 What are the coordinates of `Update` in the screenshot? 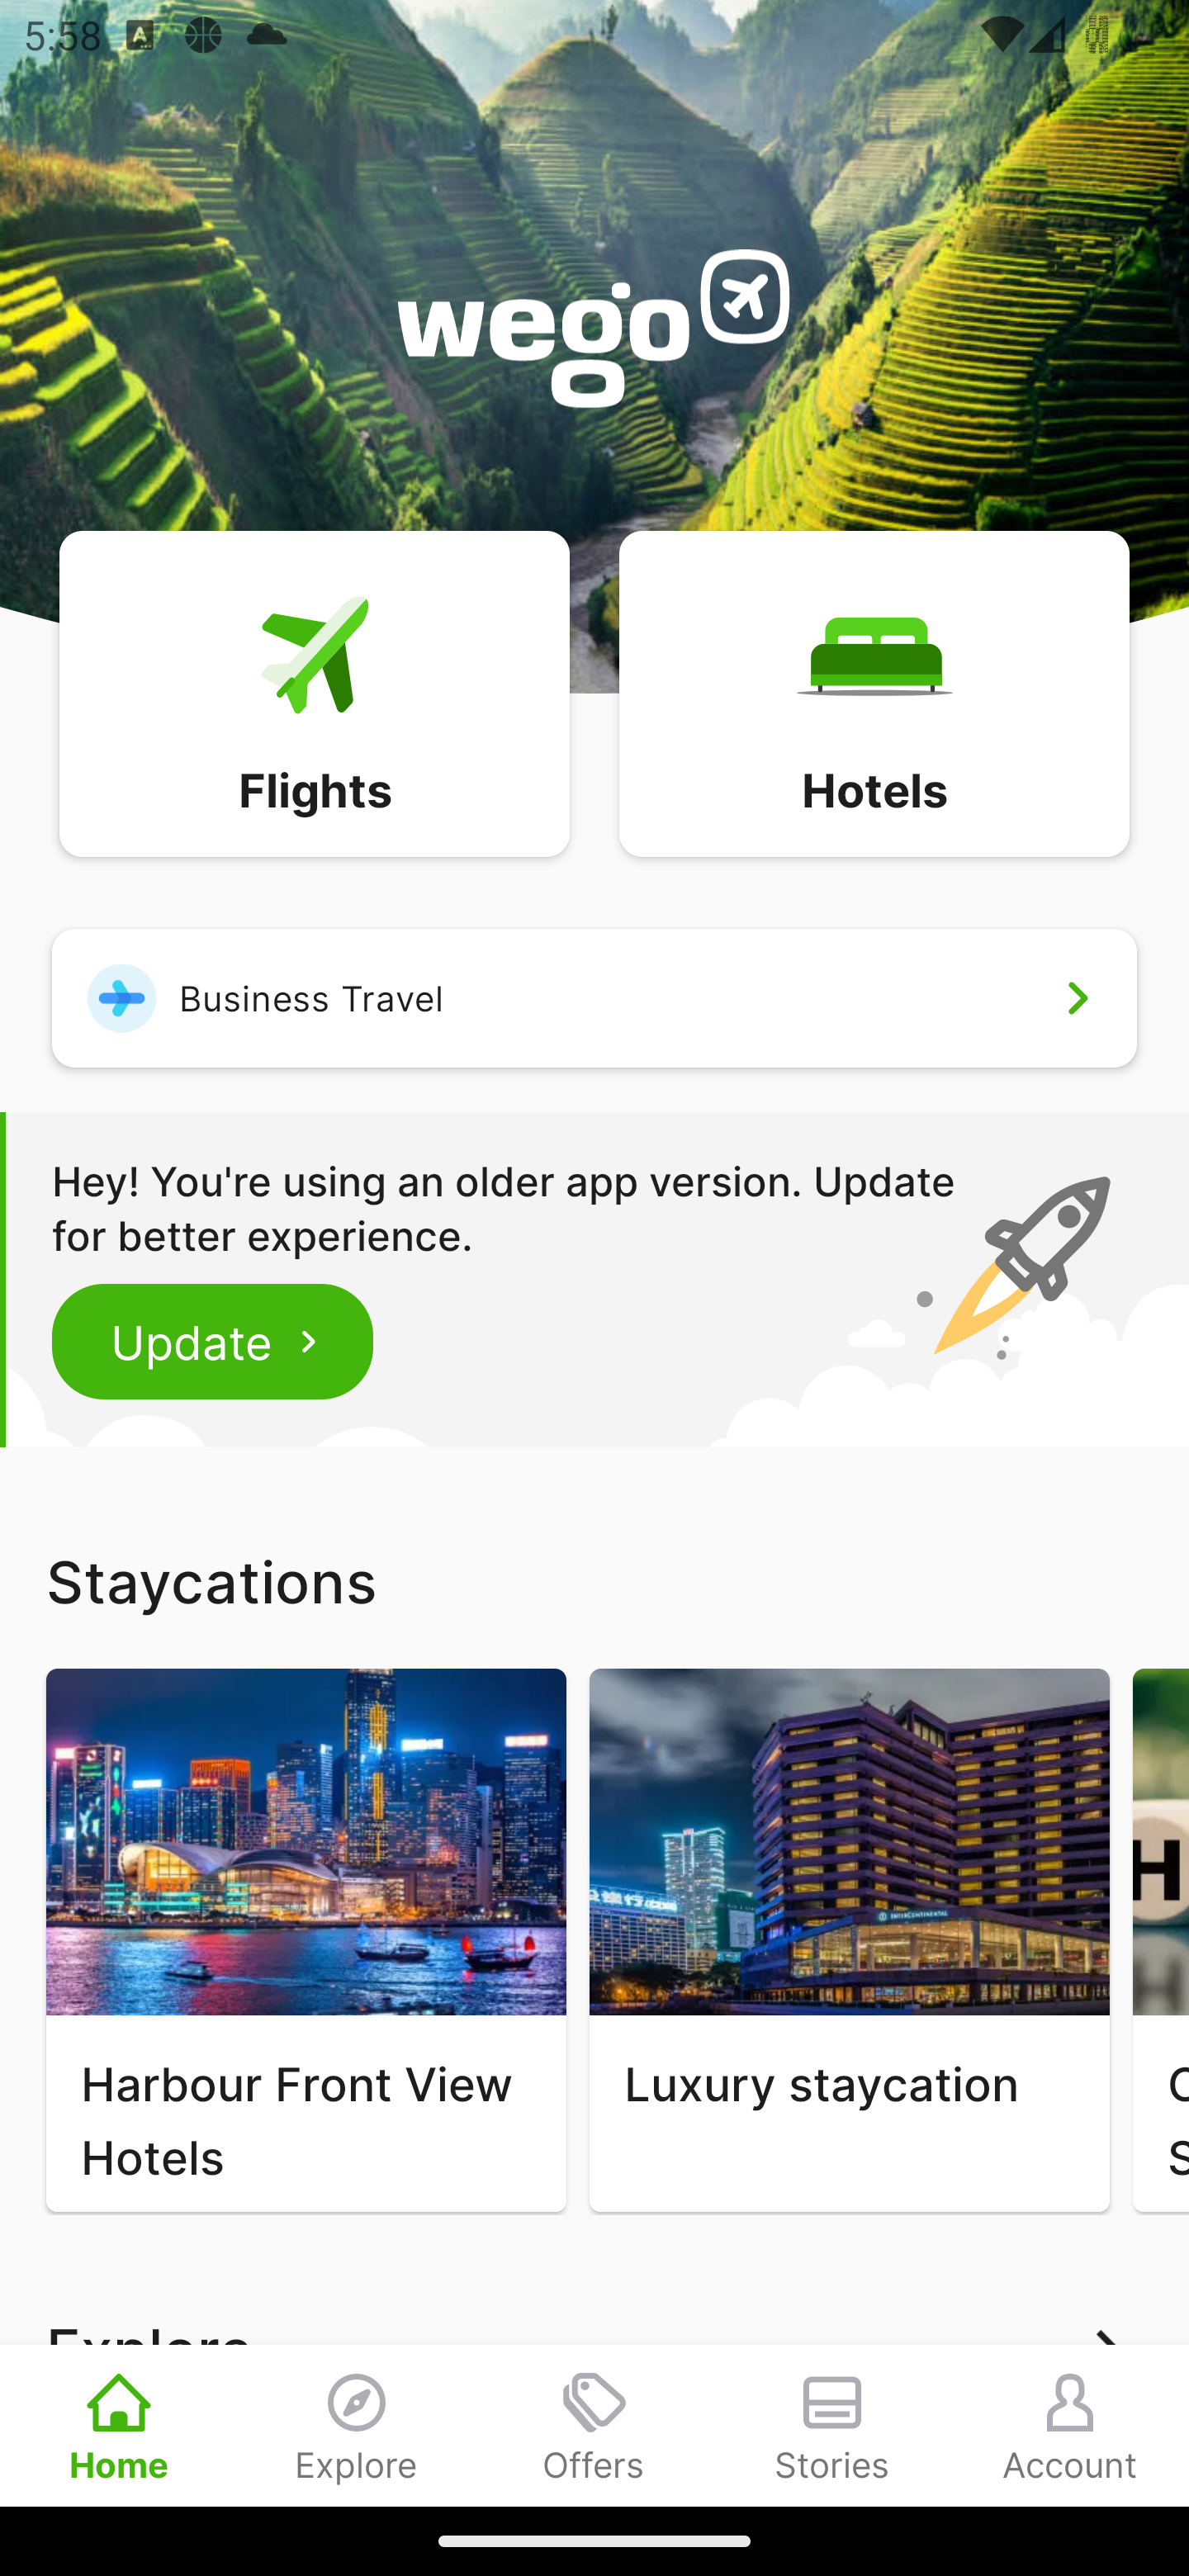 It's located at (213, 1341).